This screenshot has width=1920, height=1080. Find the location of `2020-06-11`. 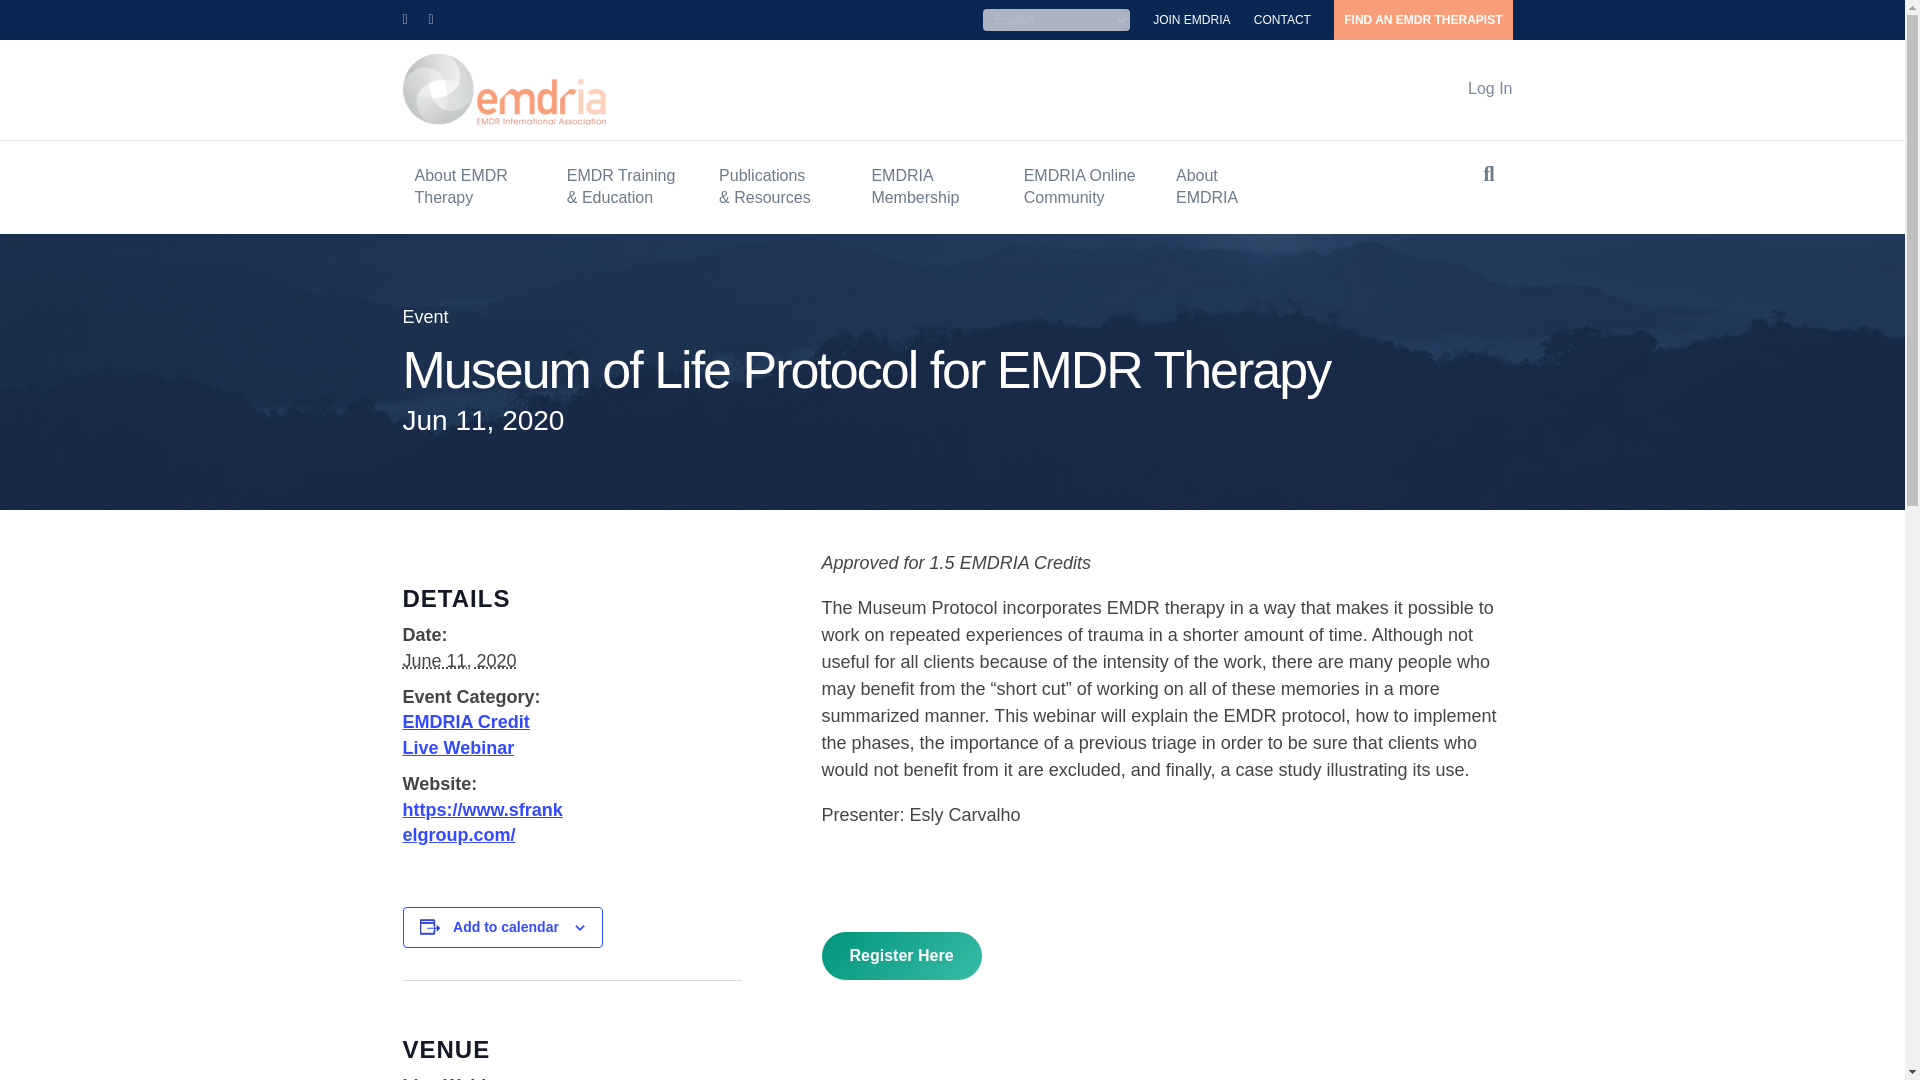

2020-06-11 is located at coordinates (458, 660).